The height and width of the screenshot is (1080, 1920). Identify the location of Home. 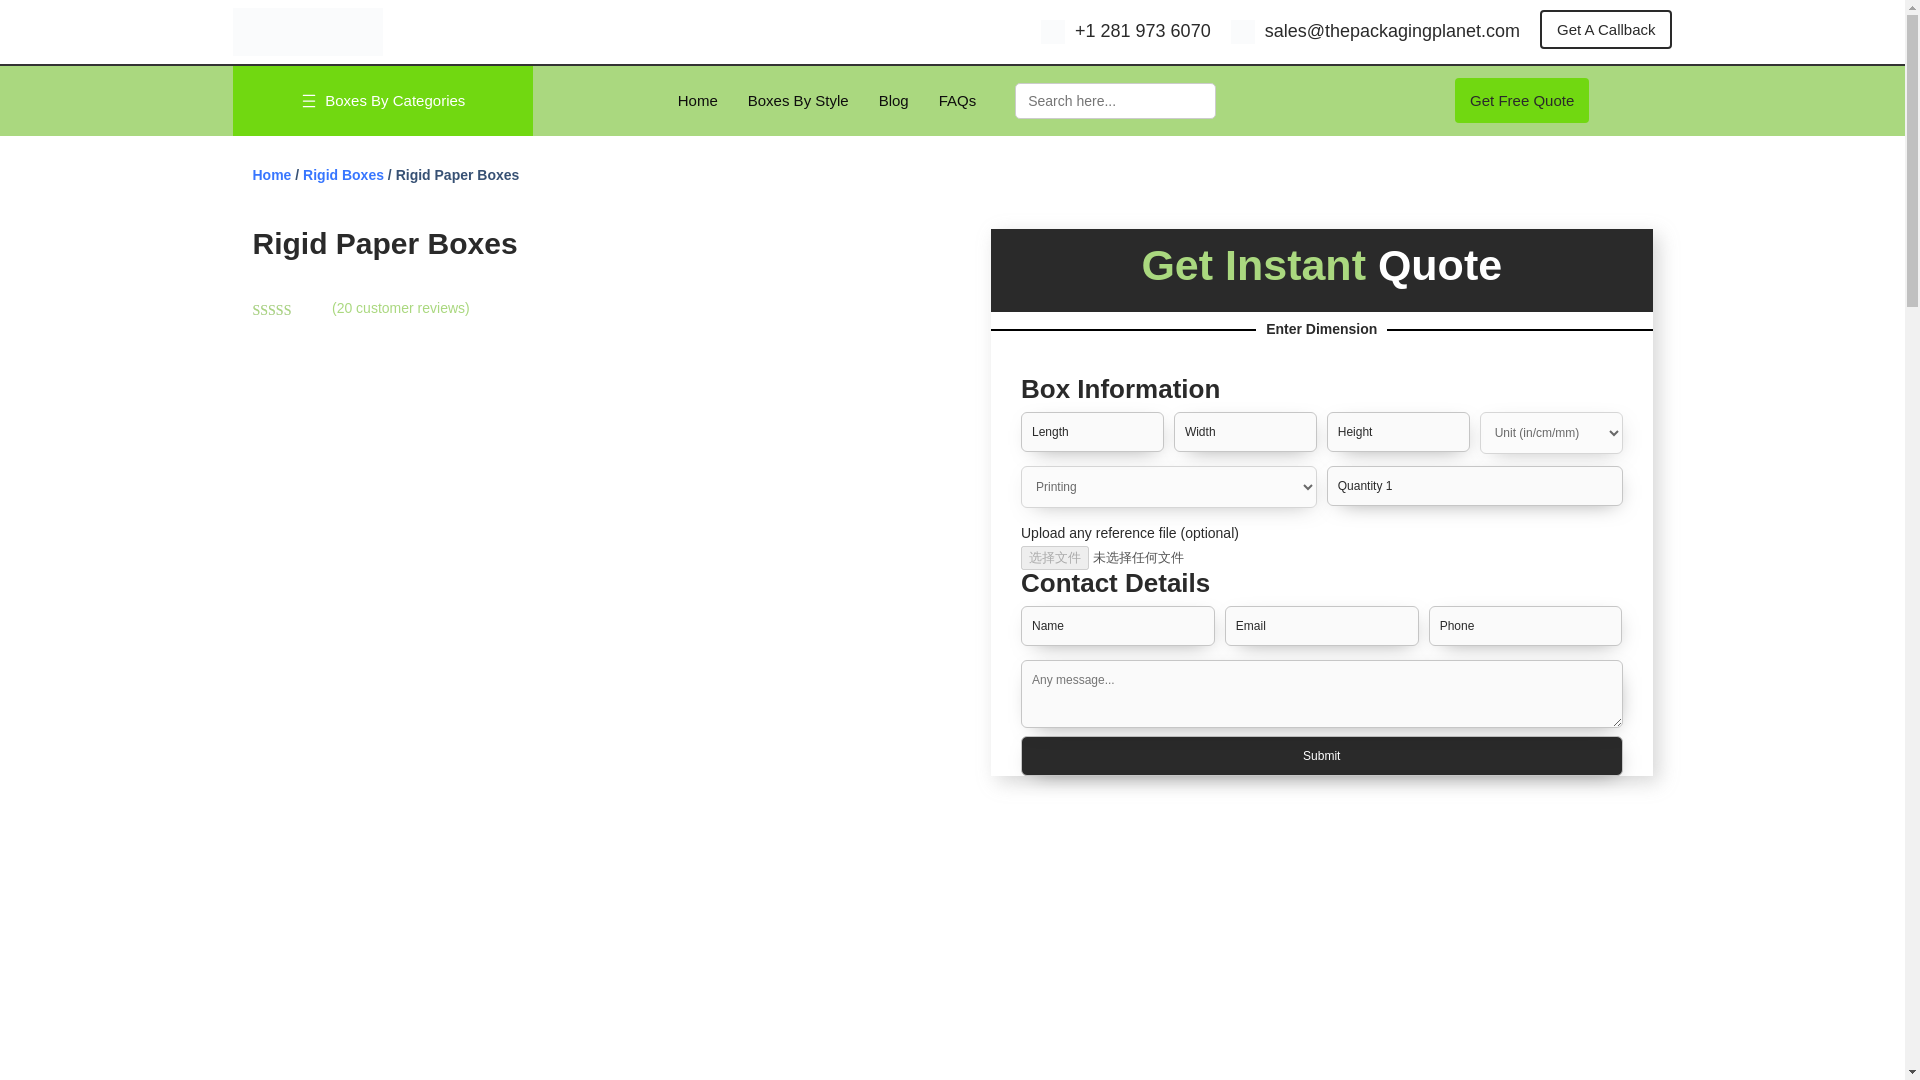
(698, 104).